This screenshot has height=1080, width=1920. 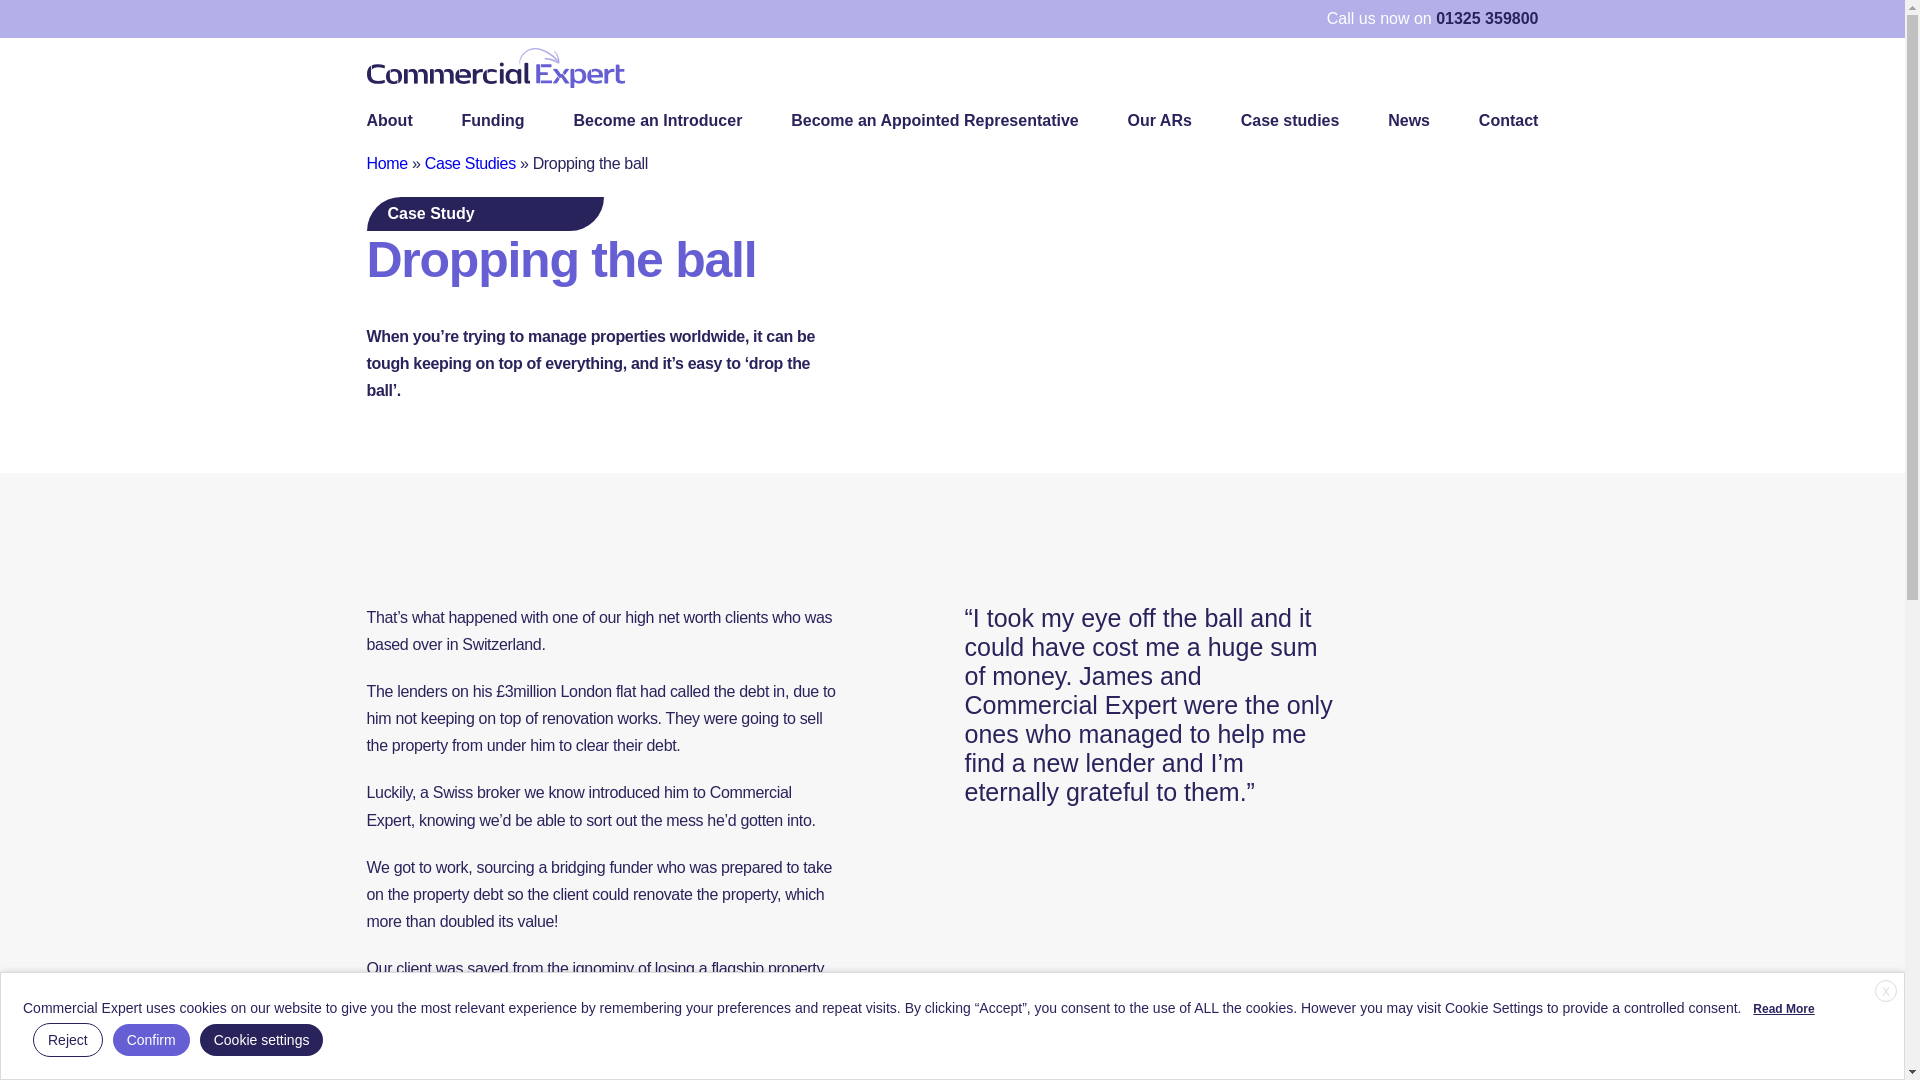 What do you see at coordinates (1486, 18) in the screenshot?
I see `01325 359800` at bounding box center [1486, 18].